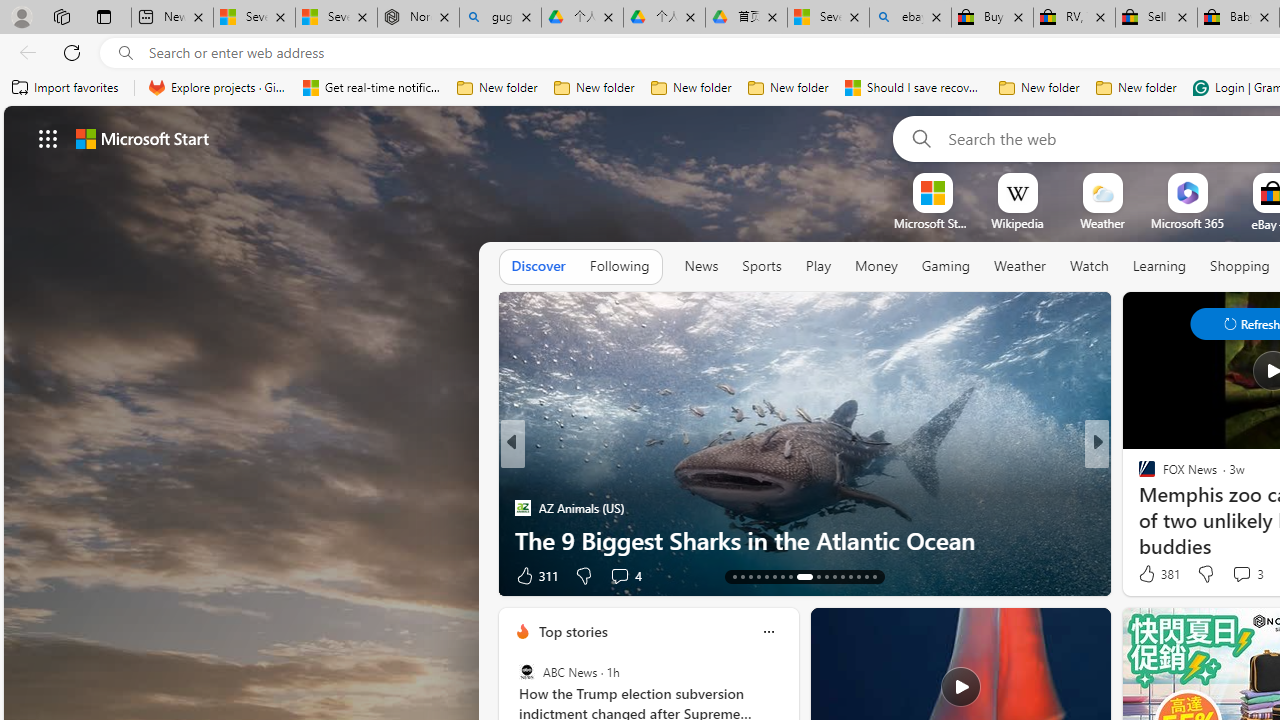 The width and height of the screenshot is (1280, 720). I want to click on guge yunpan - Search, so click(500, 18).